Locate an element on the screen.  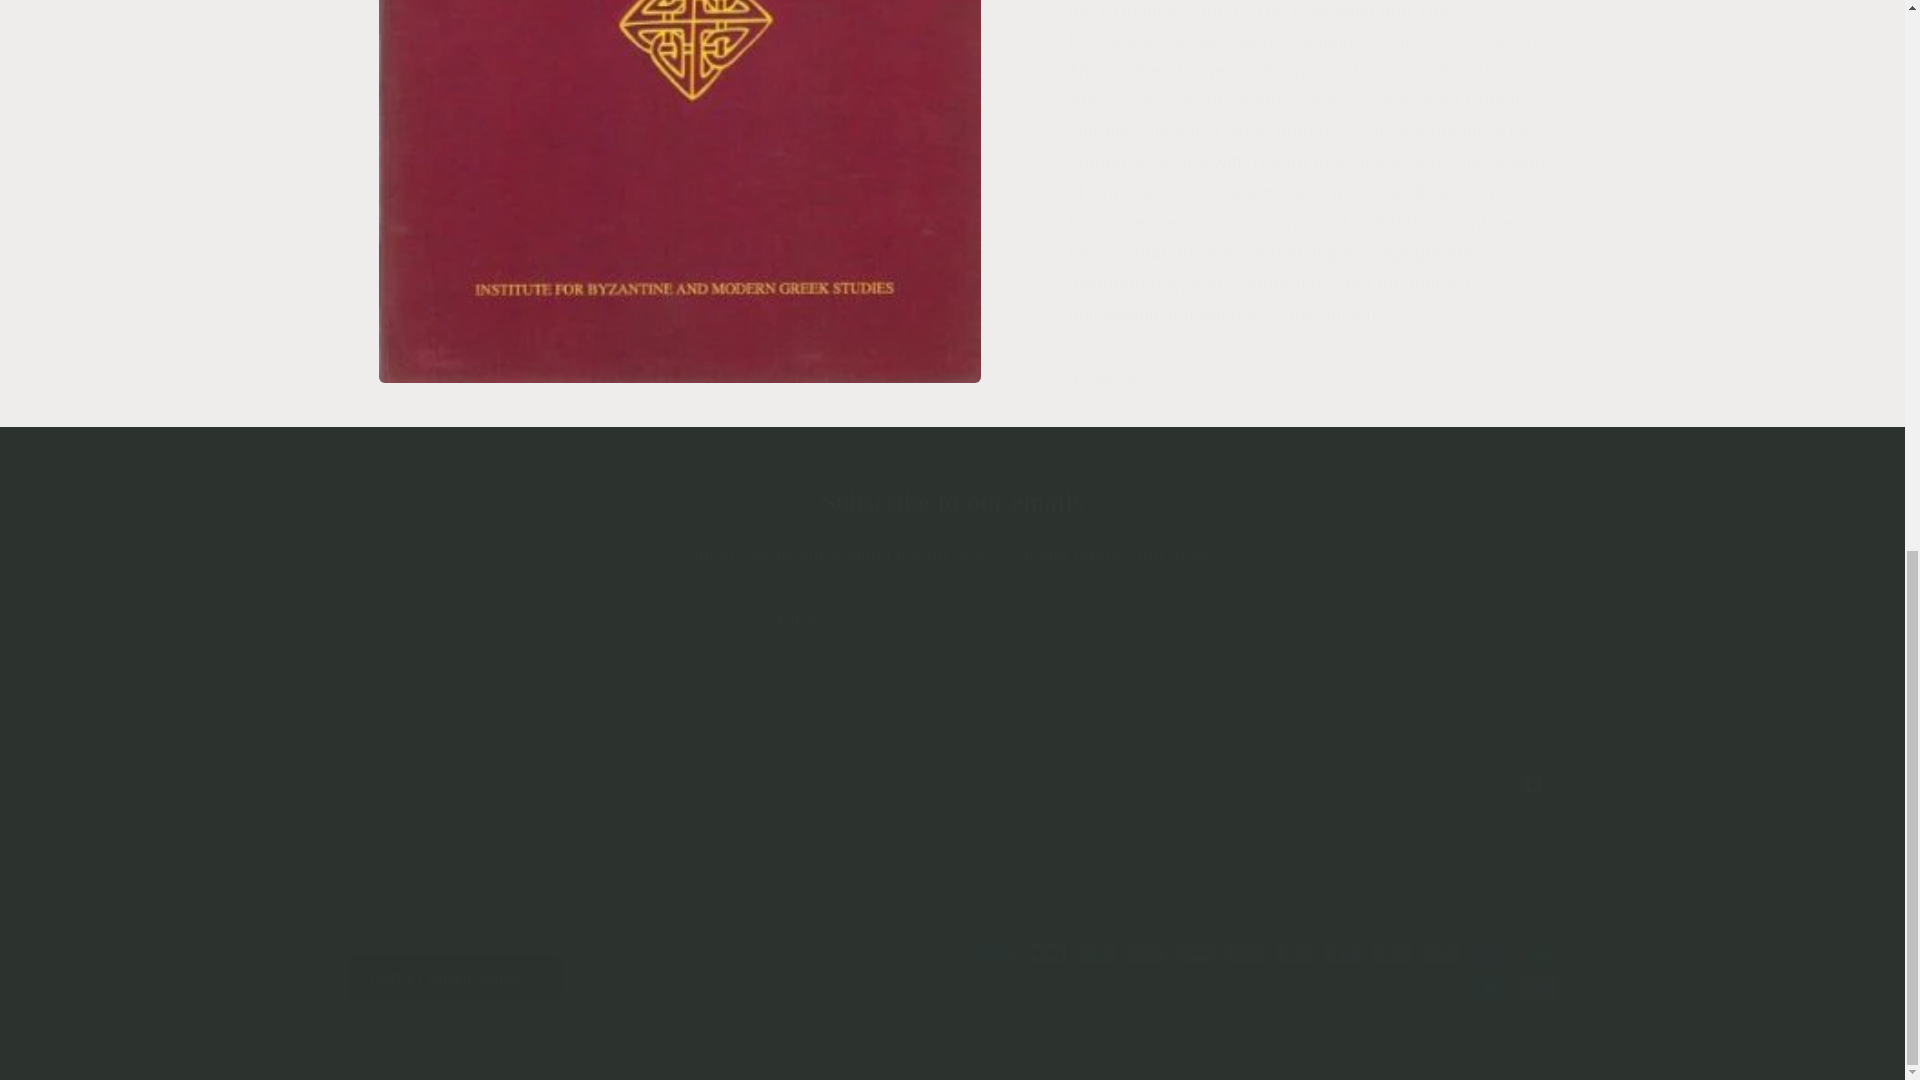
Email is located at coordinates (952, 618).